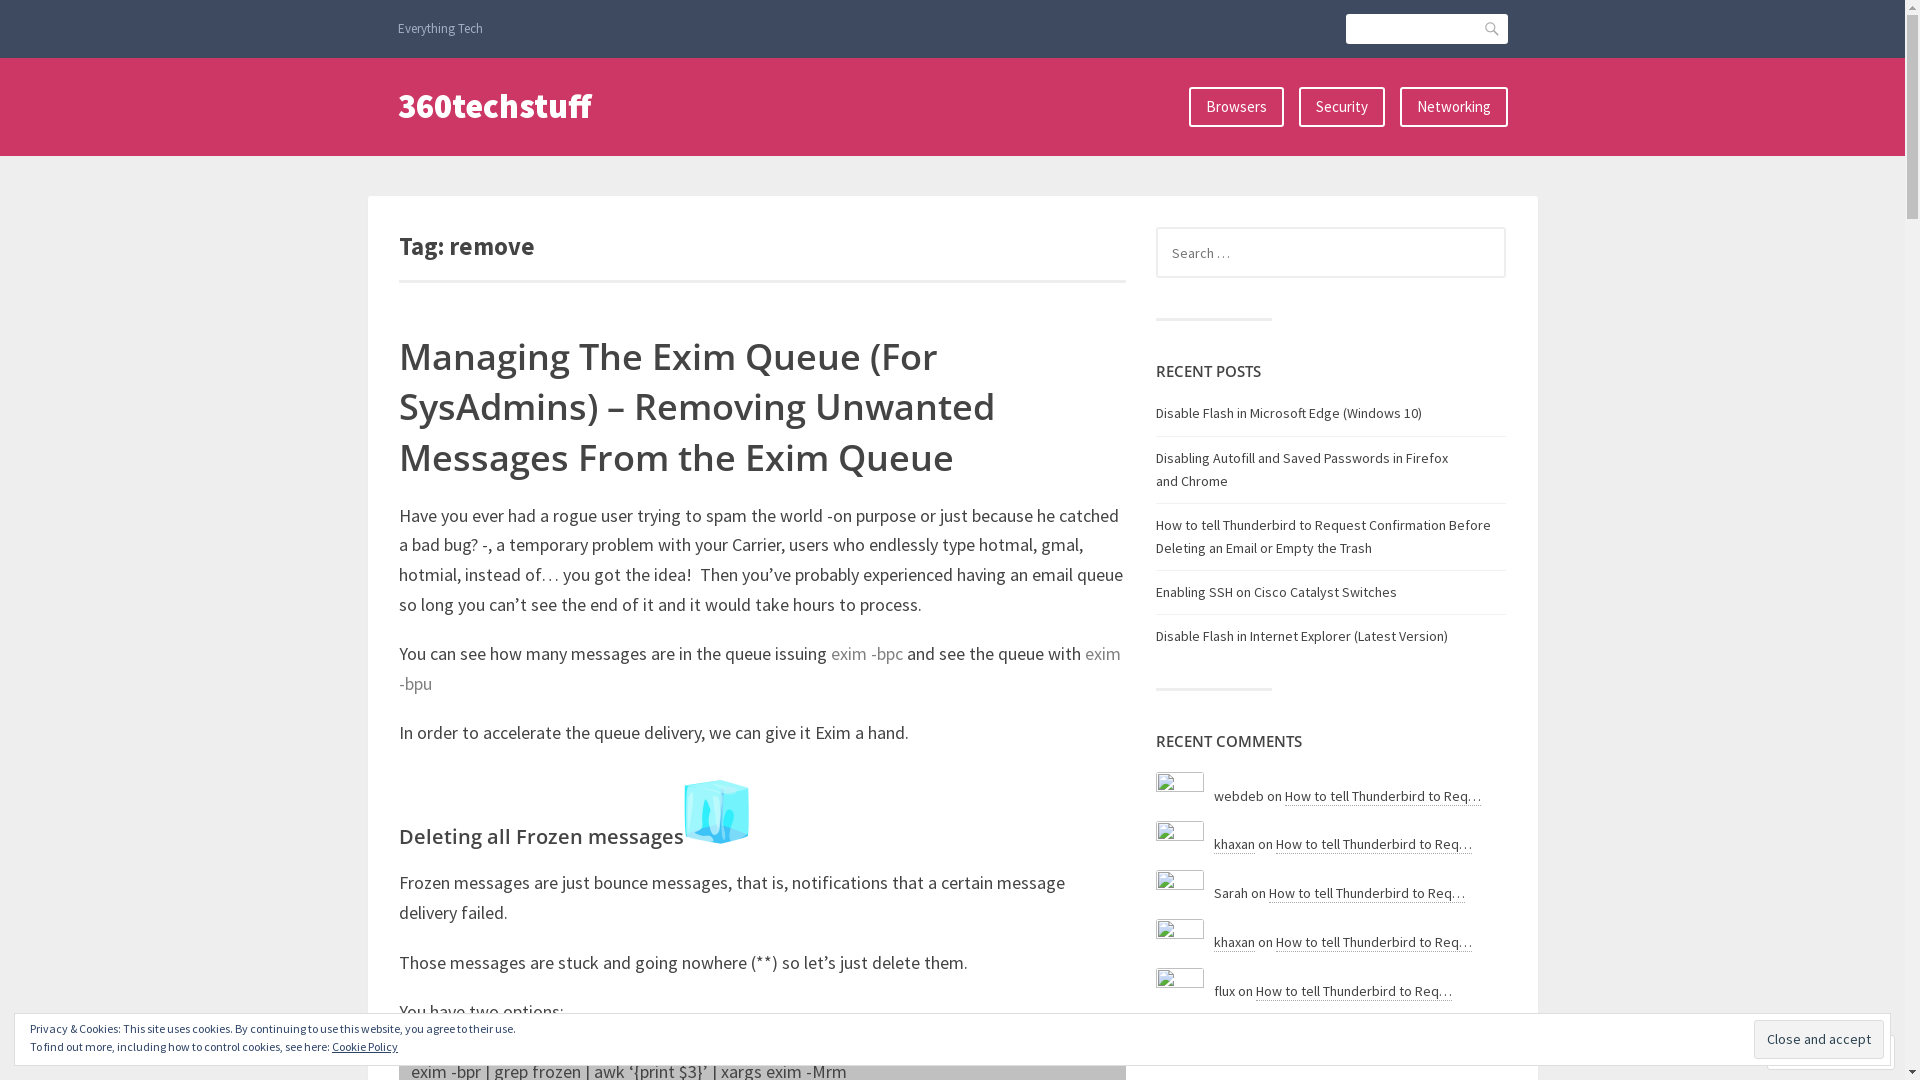 Image resolution: width=1920 pixels, height=1080 pixels. What do you see at coordinates (1341, 107) in the screenshot?
I see `Security` at bounding box center [1341, 107].